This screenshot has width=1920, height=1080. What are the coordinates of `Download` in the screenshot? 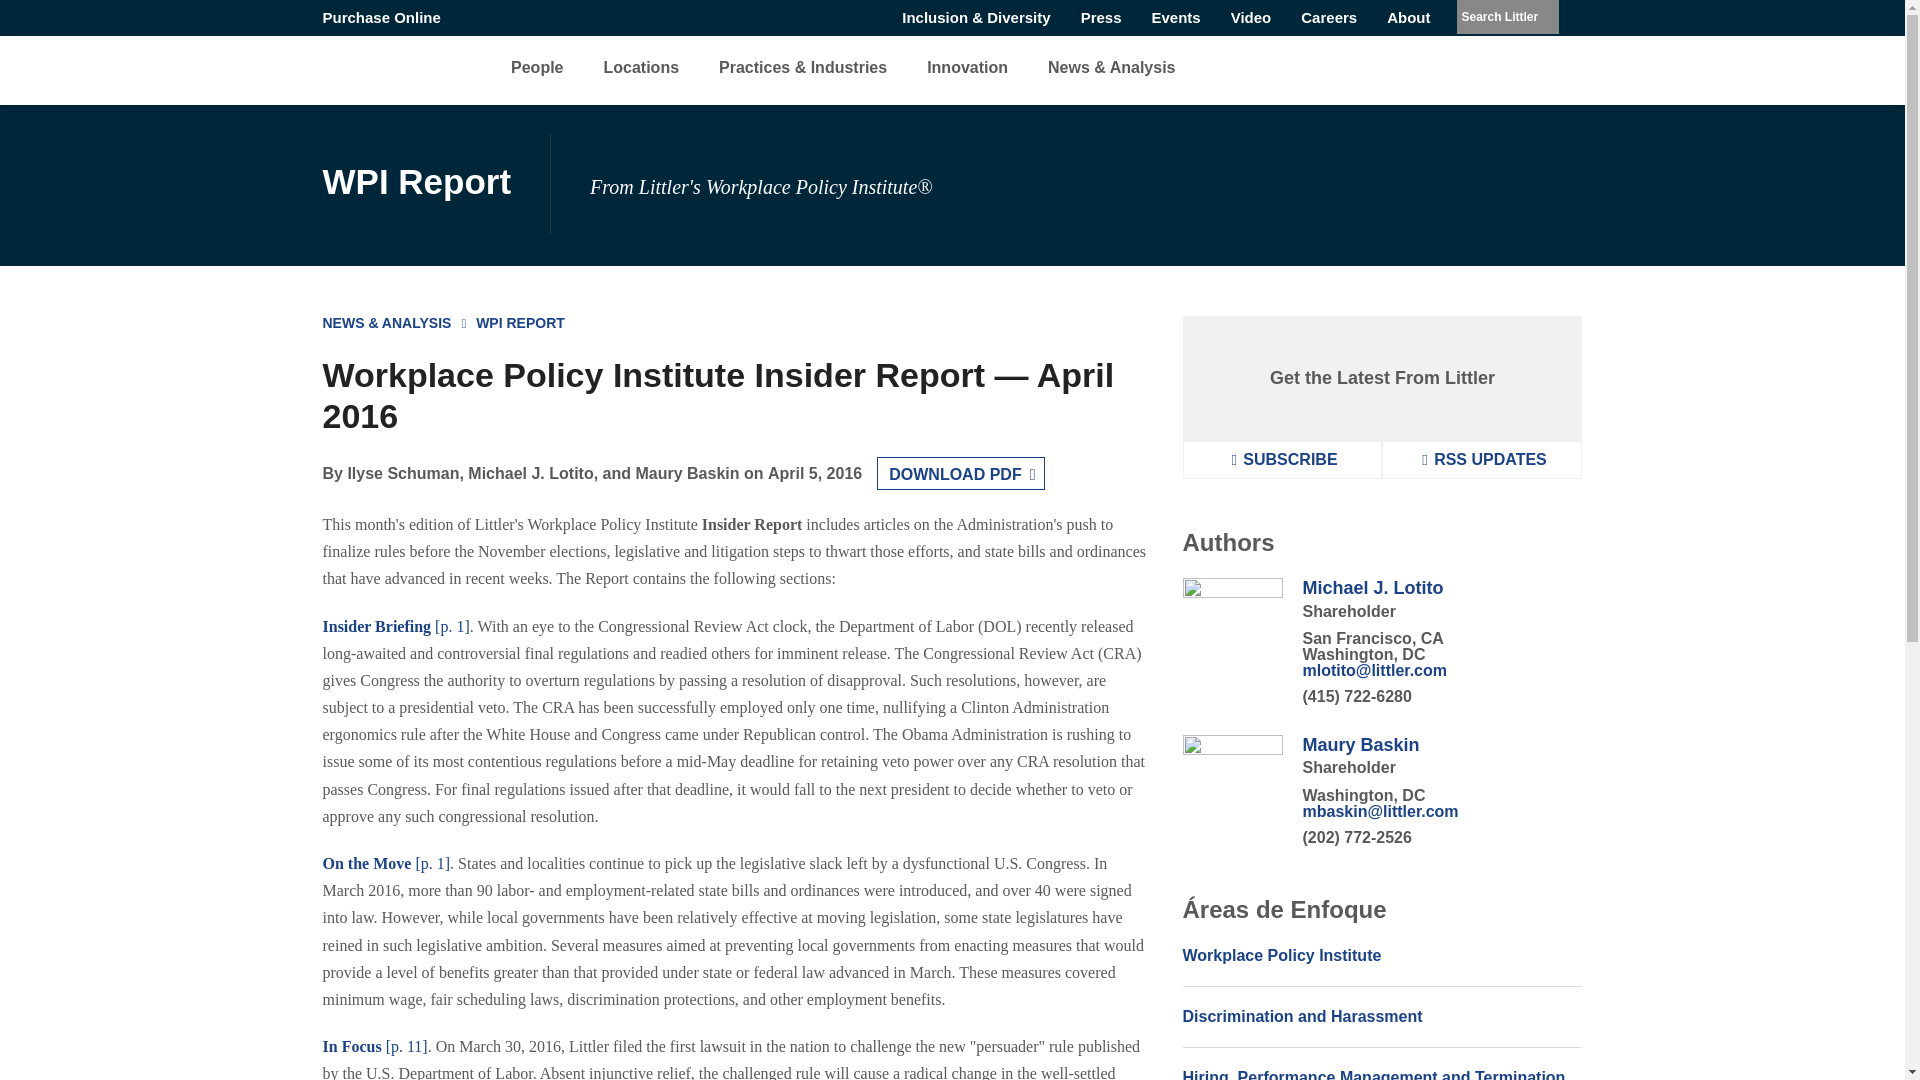 It's located at (960, 473).